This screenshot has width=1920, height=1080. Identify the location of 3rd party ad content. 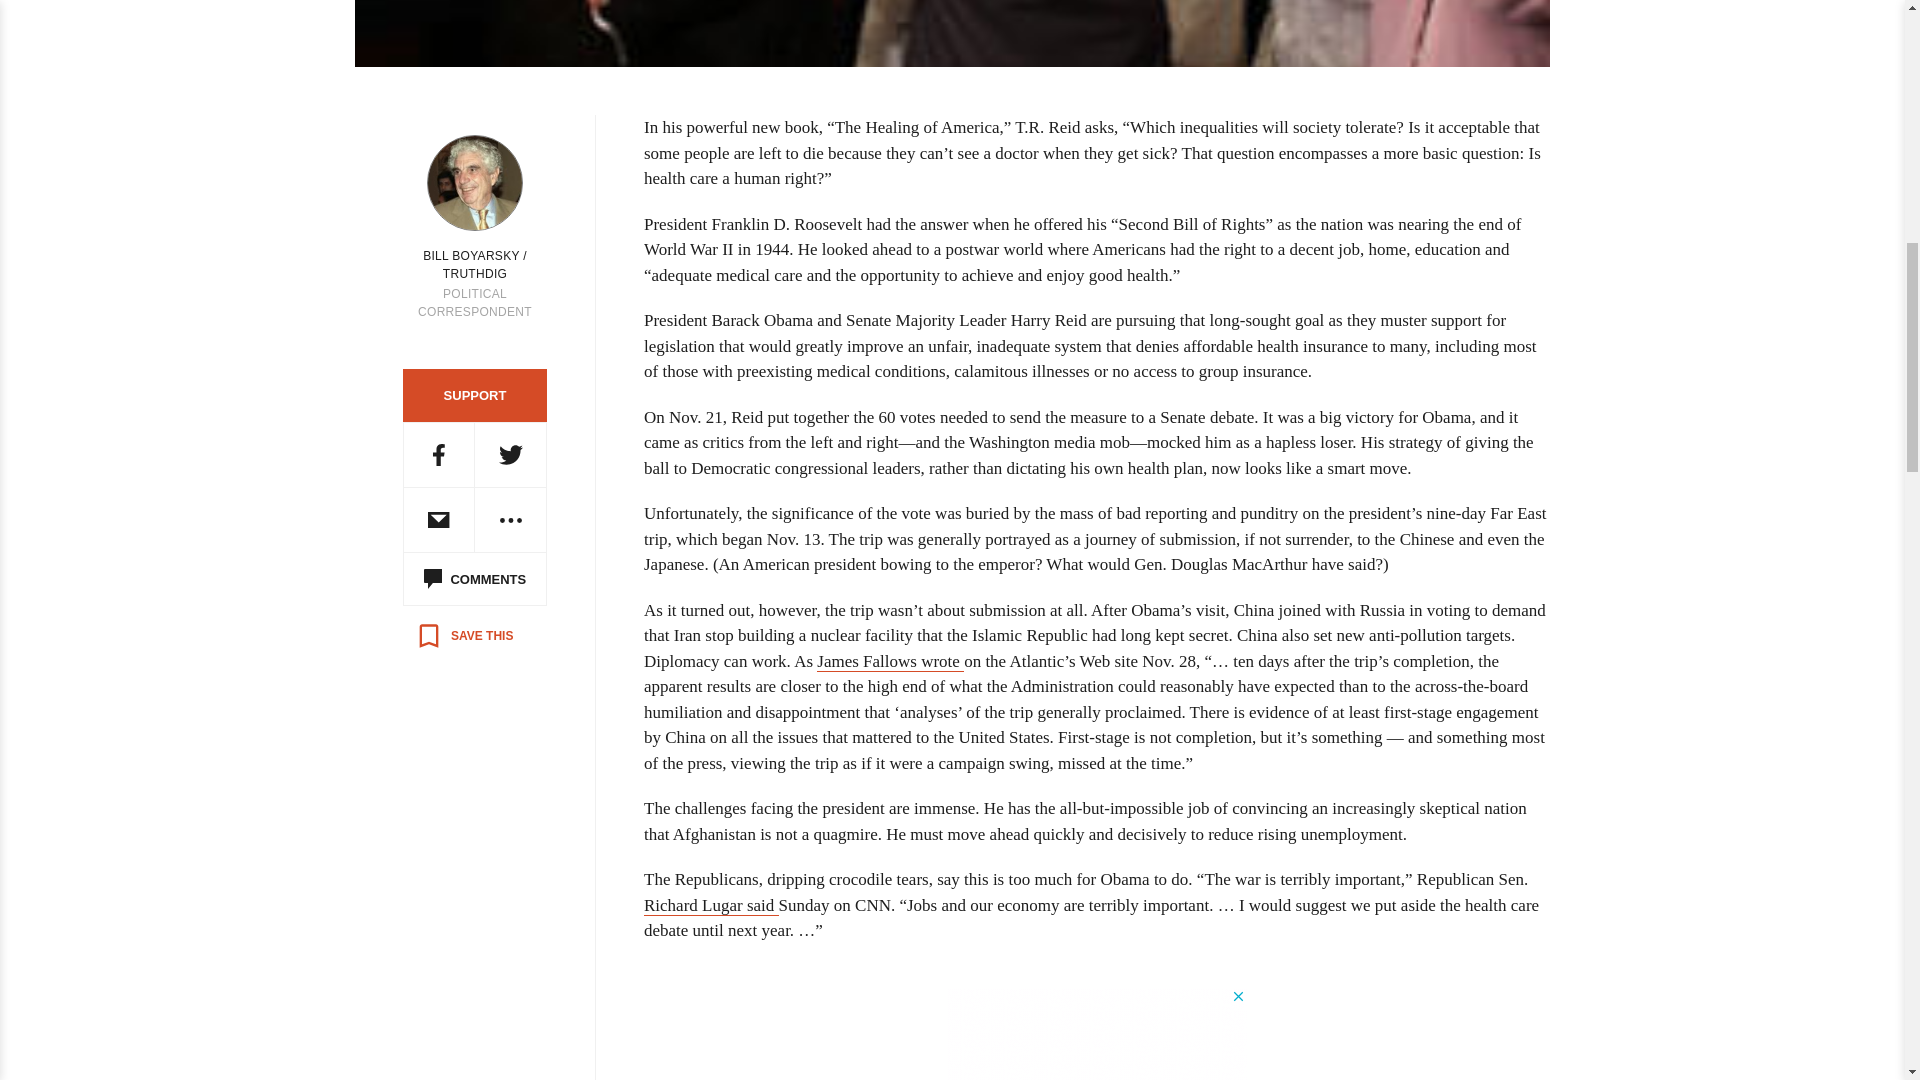
(1096, 1034).